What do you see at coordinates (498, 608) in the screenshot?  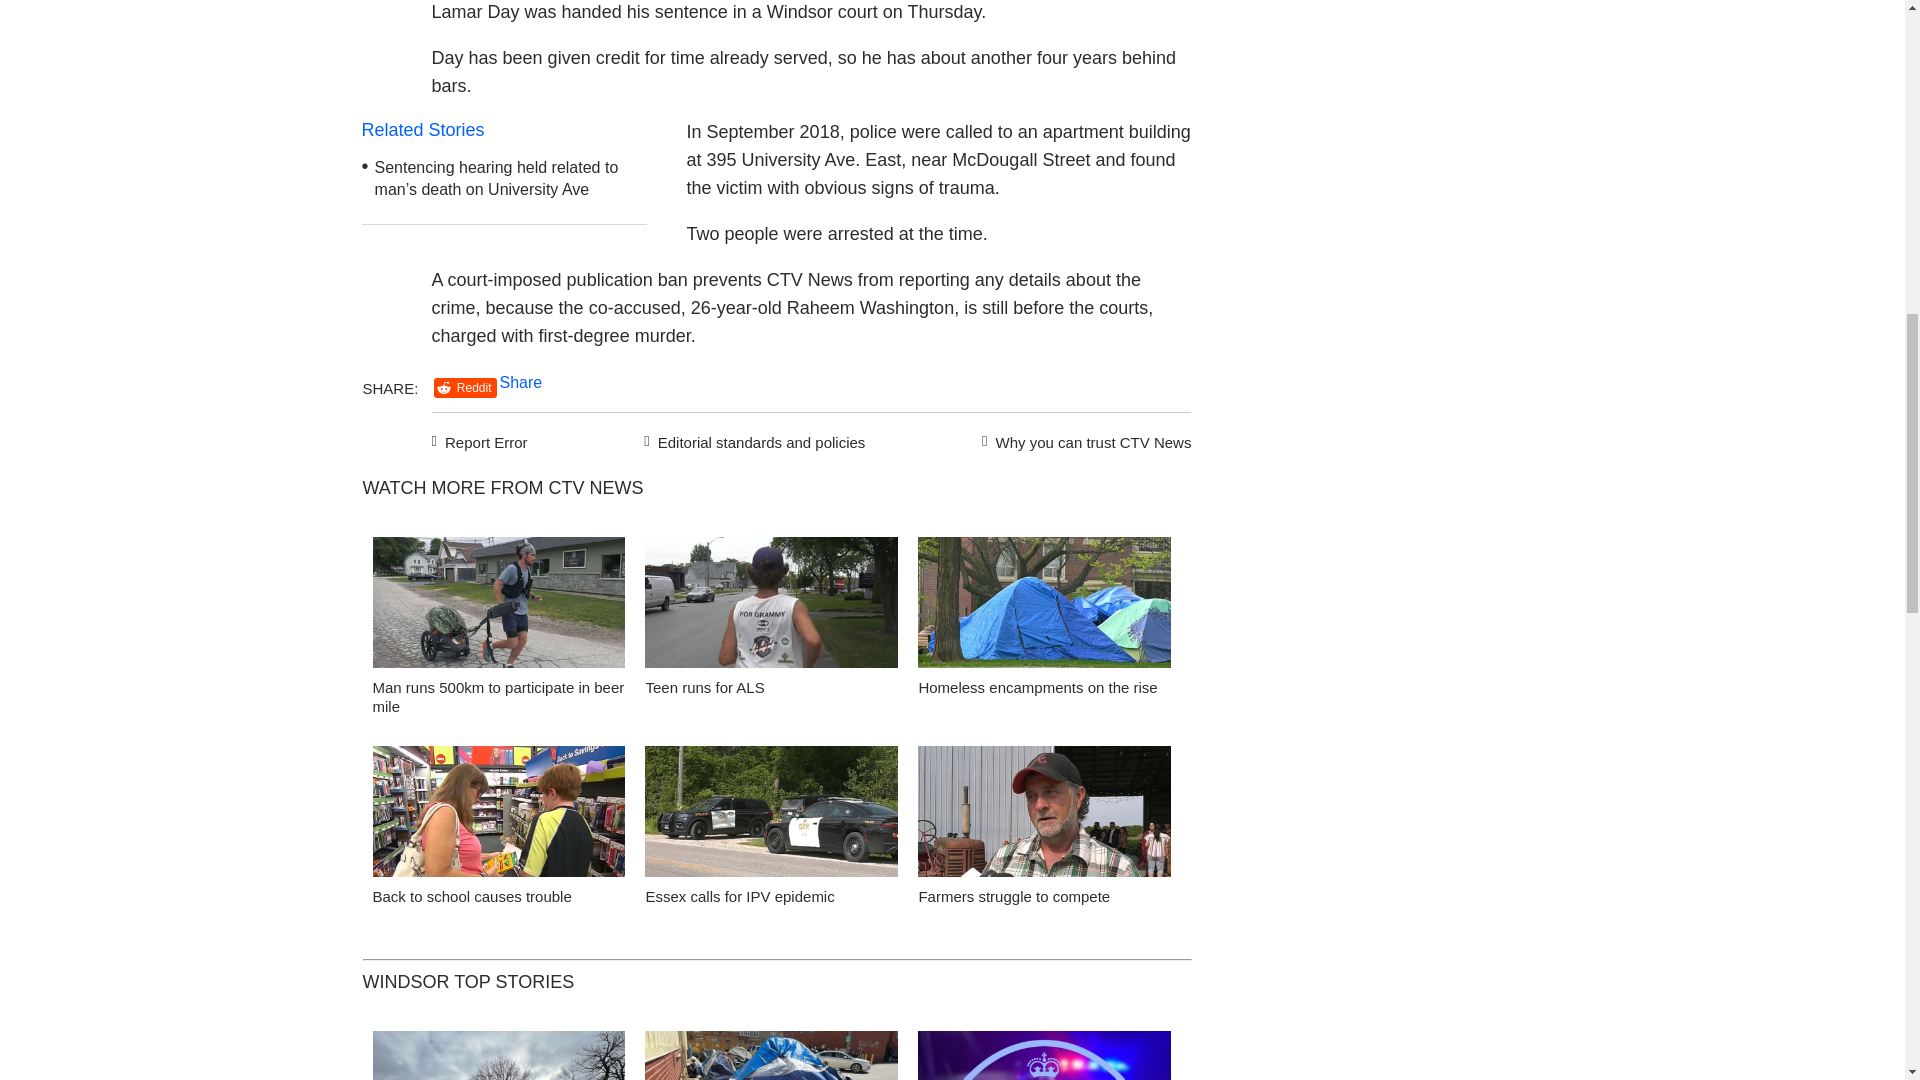 I see `Man runs 500km to participate in beer mile` at bounding box center [498, 608].